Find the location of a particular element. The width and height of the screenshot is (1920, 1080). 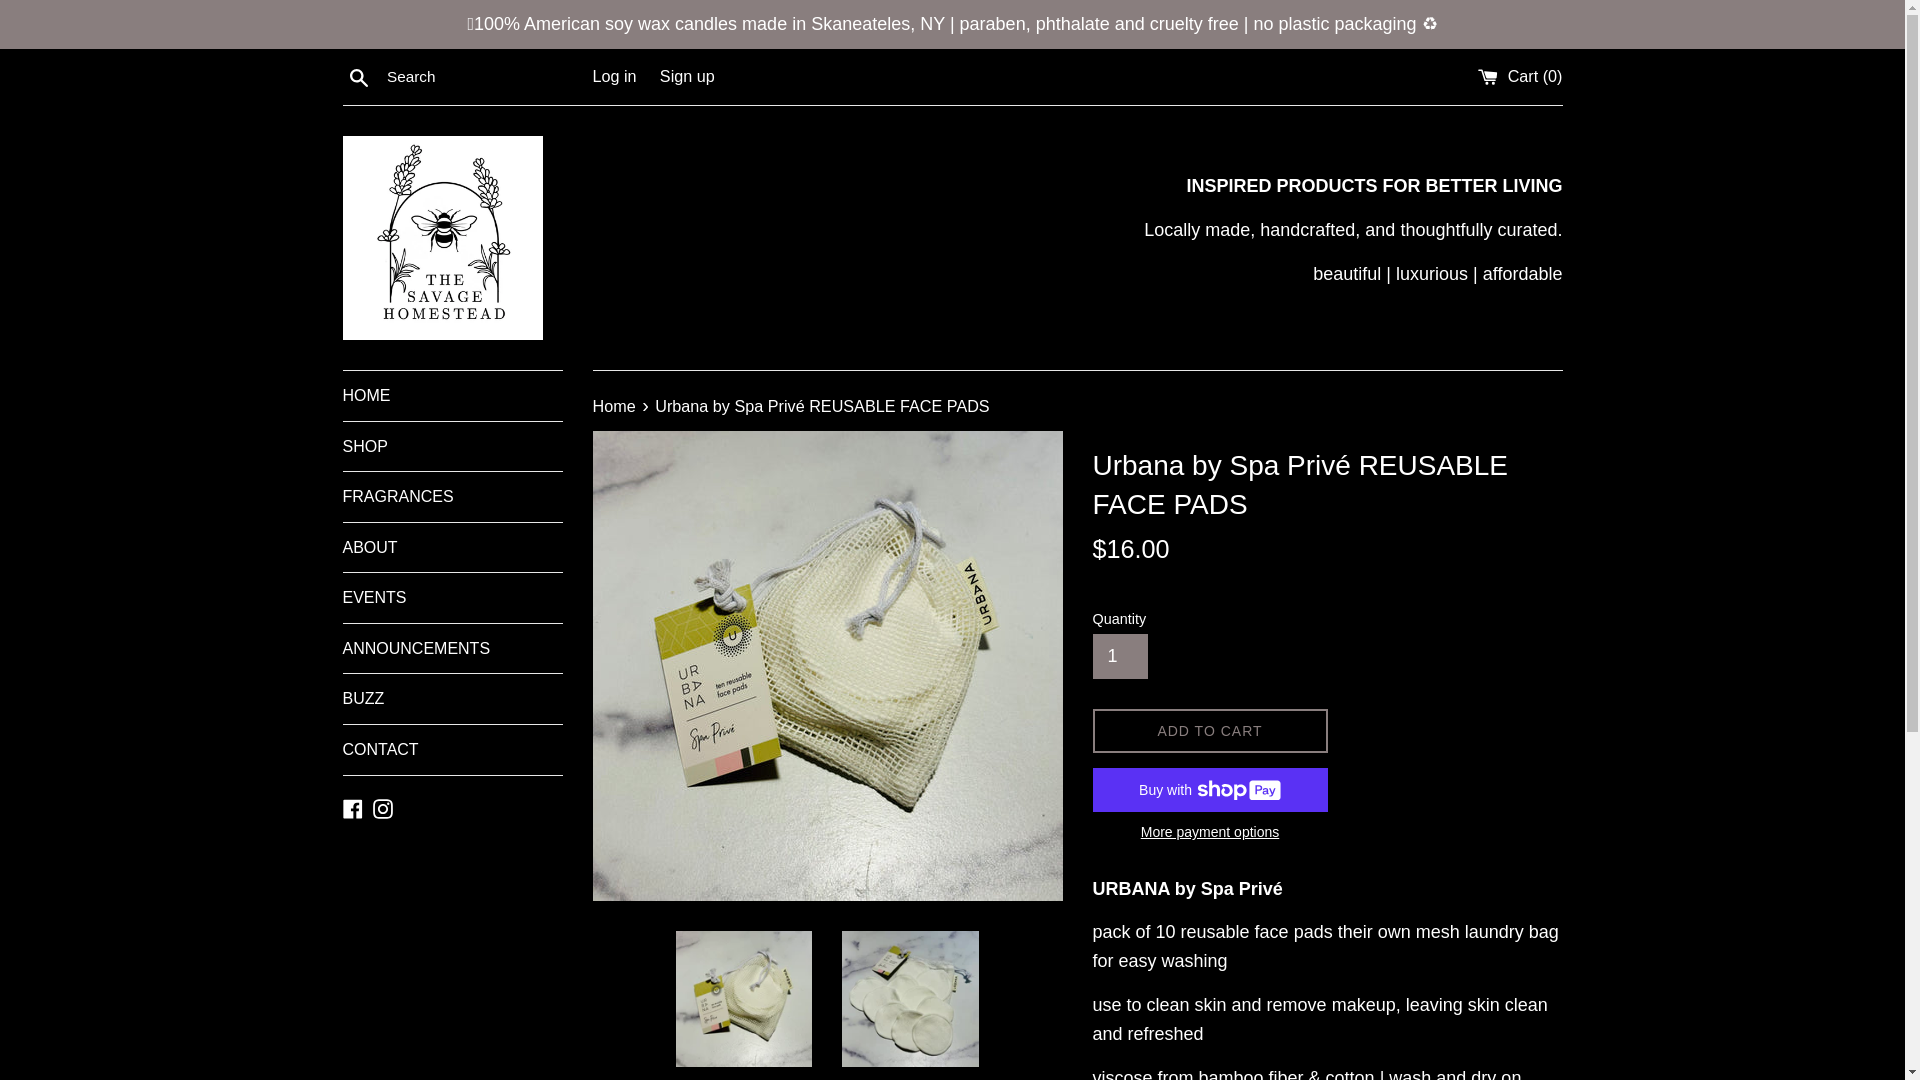

HOME is located at coordinates (452, 396).